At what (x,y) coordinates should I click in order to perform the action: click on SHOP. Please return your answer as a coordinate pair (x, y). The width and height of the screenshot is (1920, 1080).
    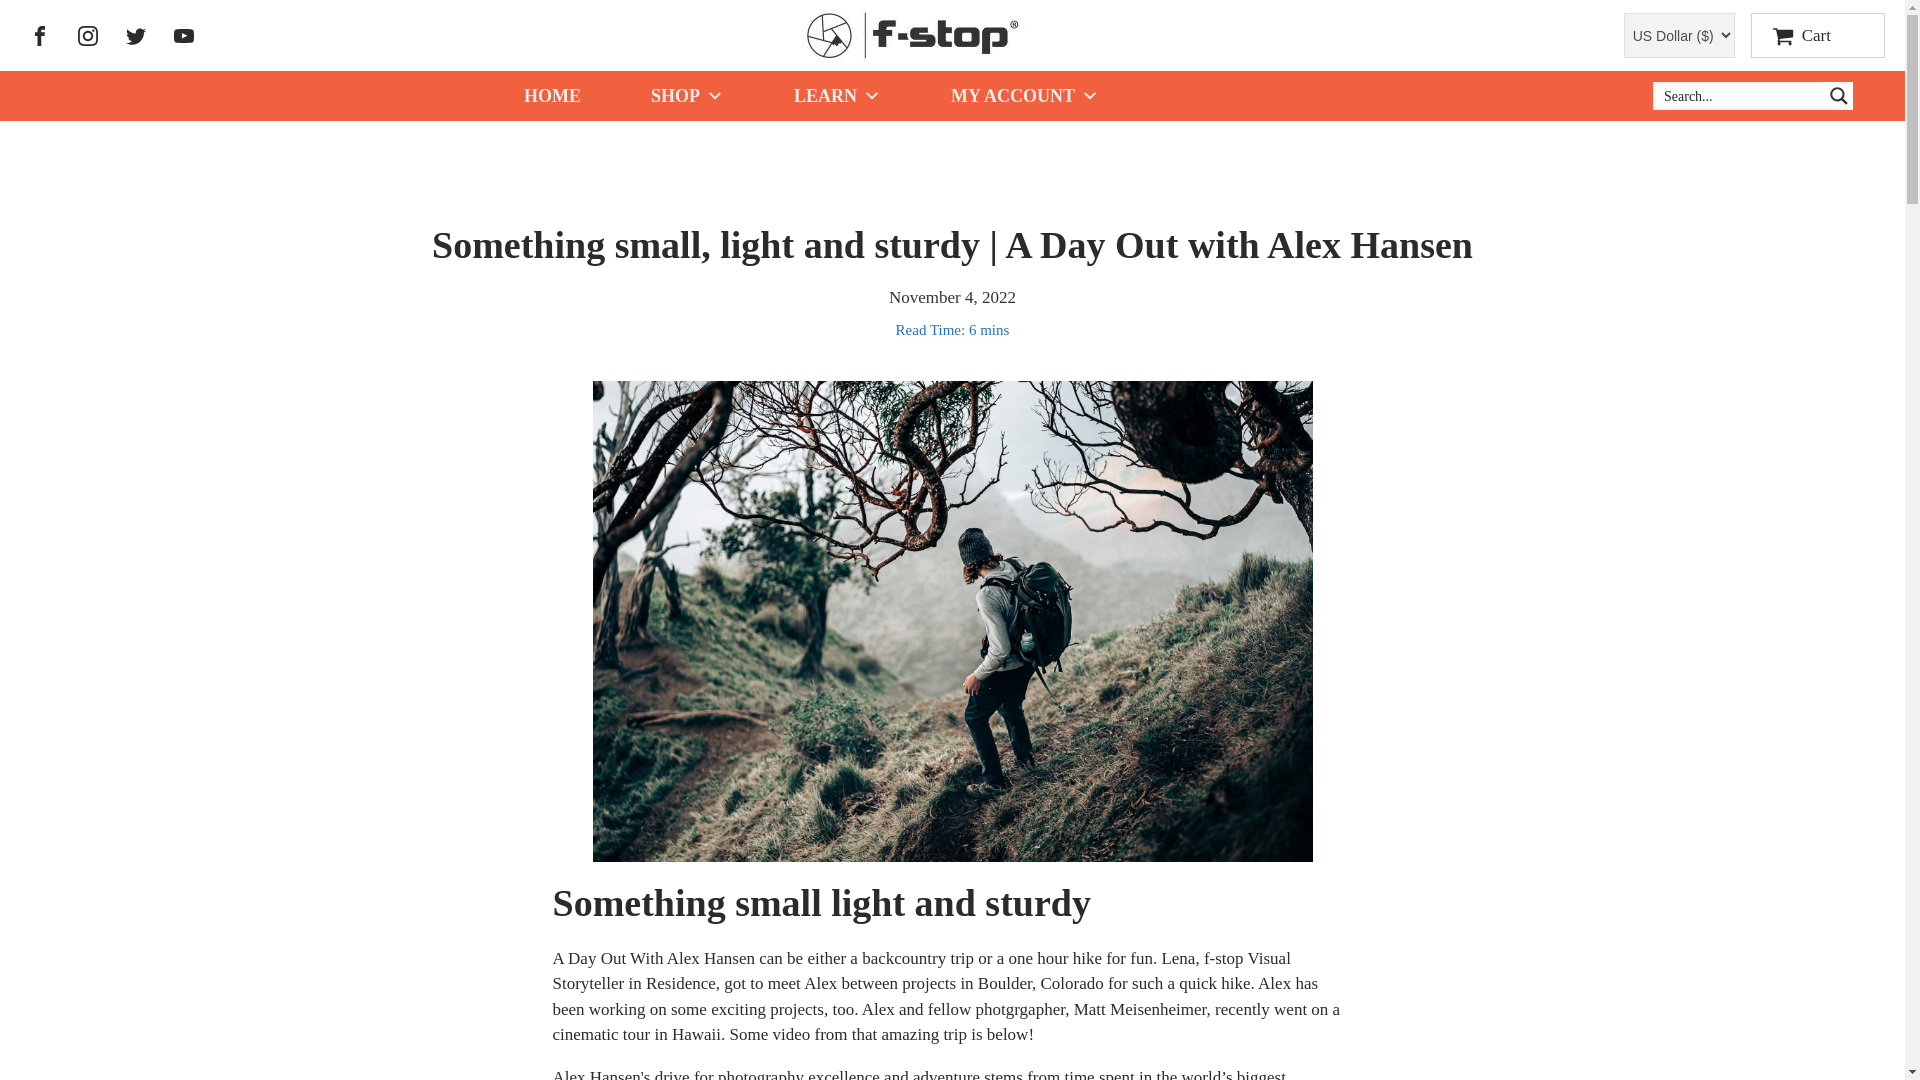
    Looking at the image, I should click on (687, 95).